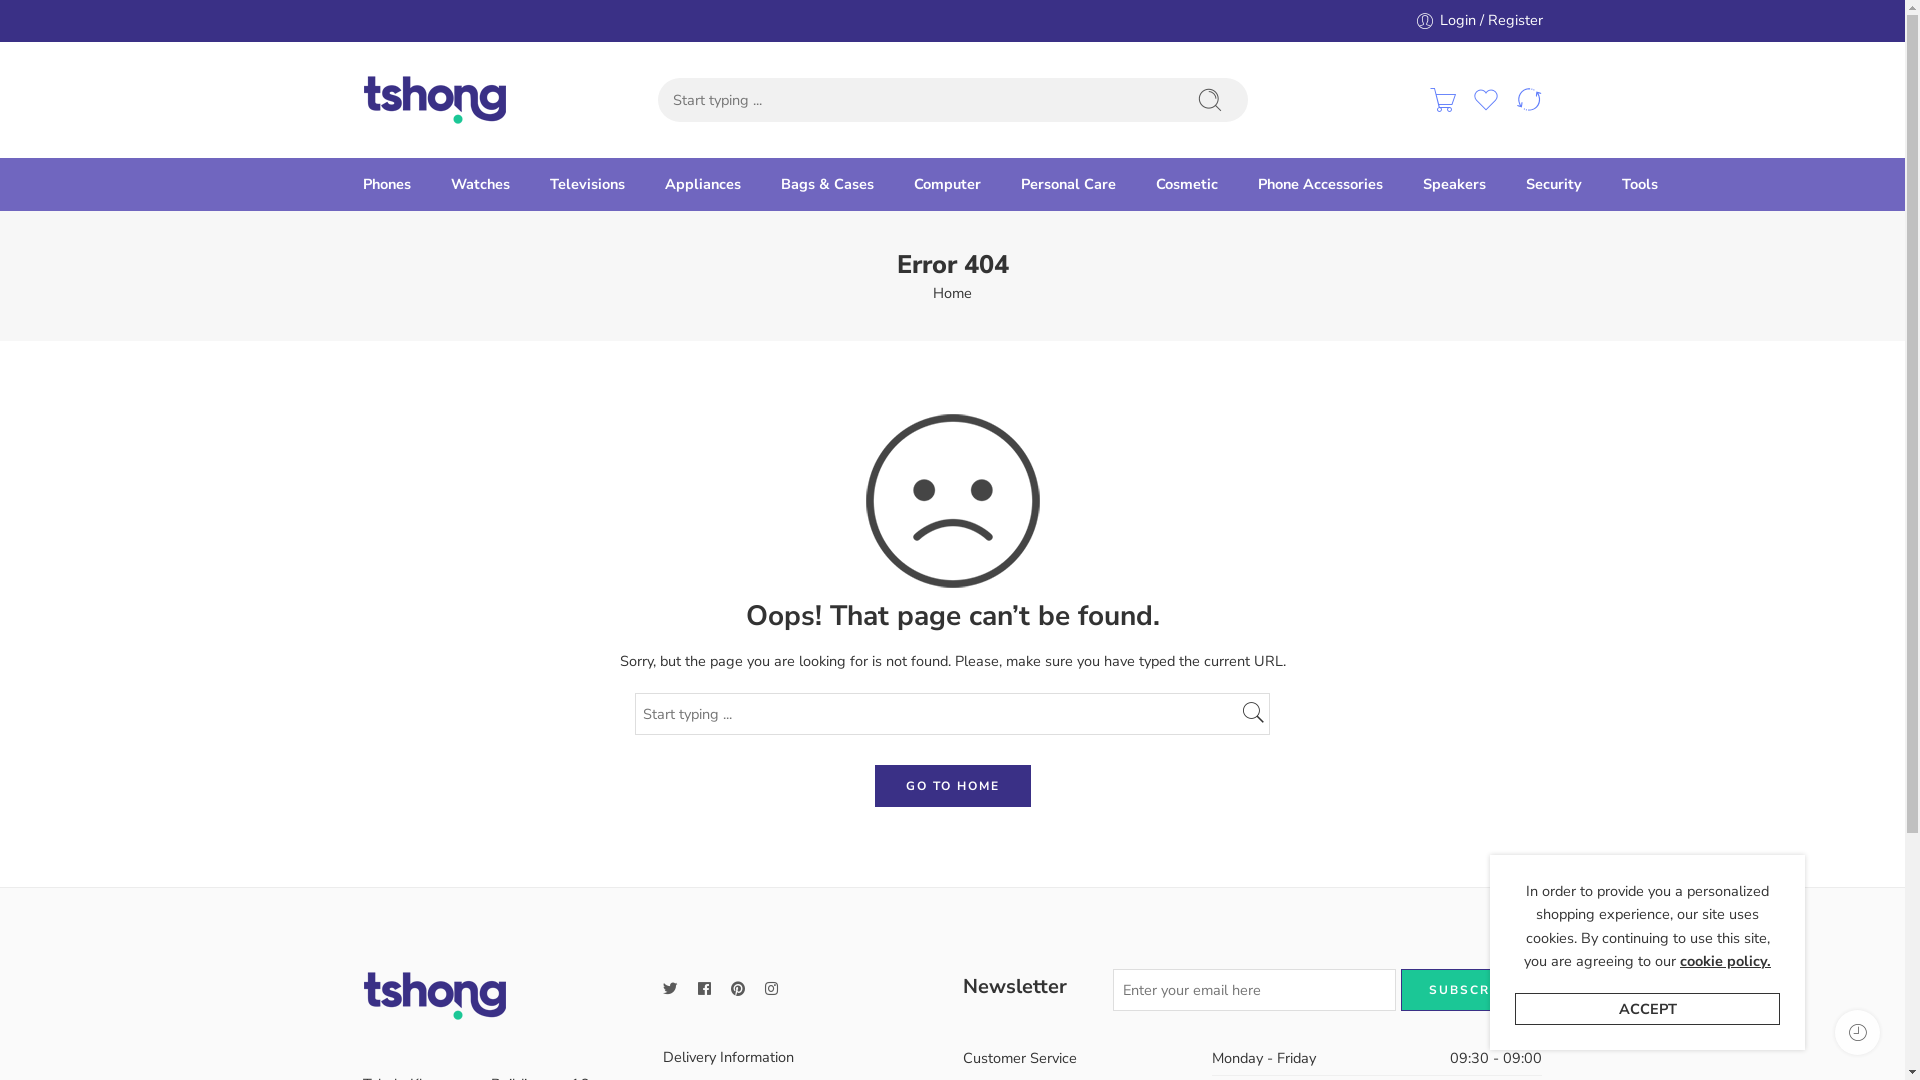  What do you see at coordinates (952, 786) in the screenshot?
I see `GO TO HOME` at bounding box center [952, 786].